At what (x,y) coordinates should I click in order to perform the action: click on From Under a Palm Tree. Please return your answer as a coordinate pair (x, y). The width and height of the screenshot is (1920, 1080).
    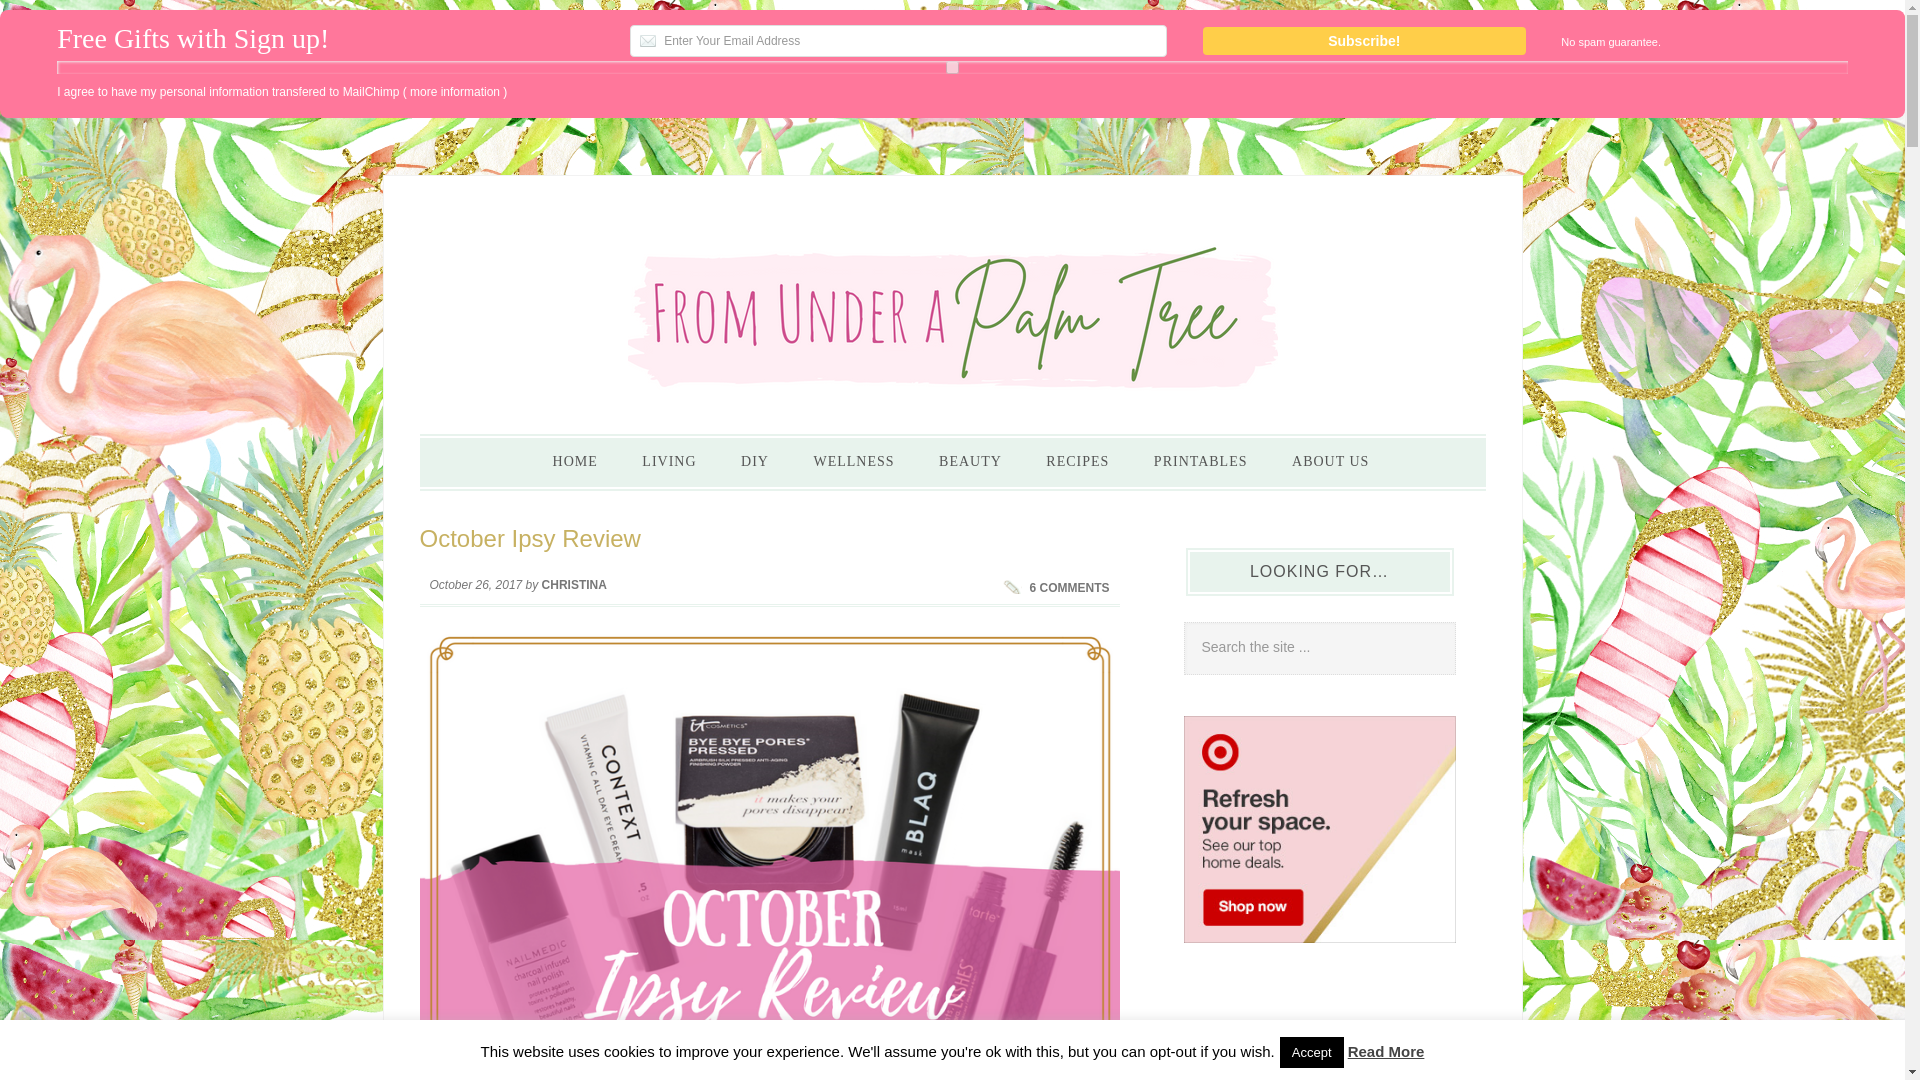
    Looking at the image, I should click on (953, 311).